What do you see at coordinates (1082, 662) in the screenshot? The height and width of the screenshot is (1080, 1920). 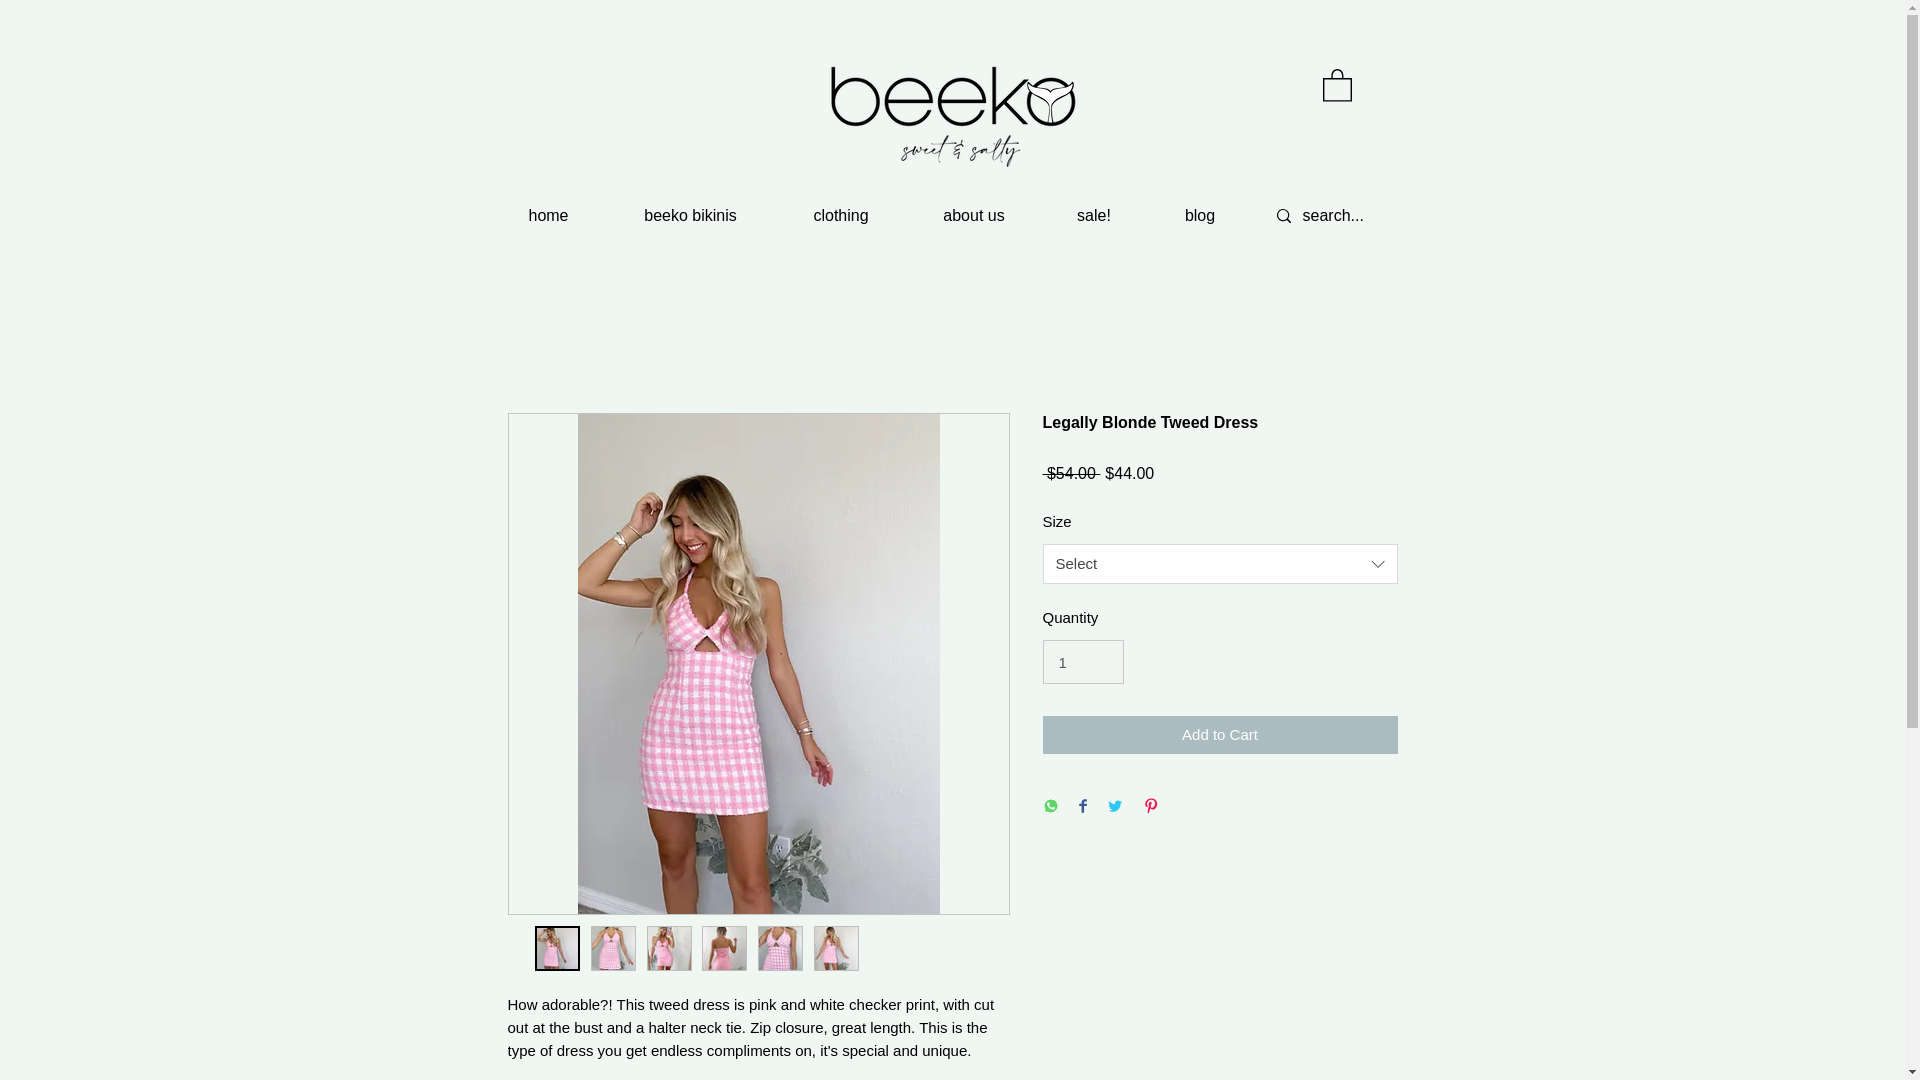 I see `1` at bounding box center [1082, 662].